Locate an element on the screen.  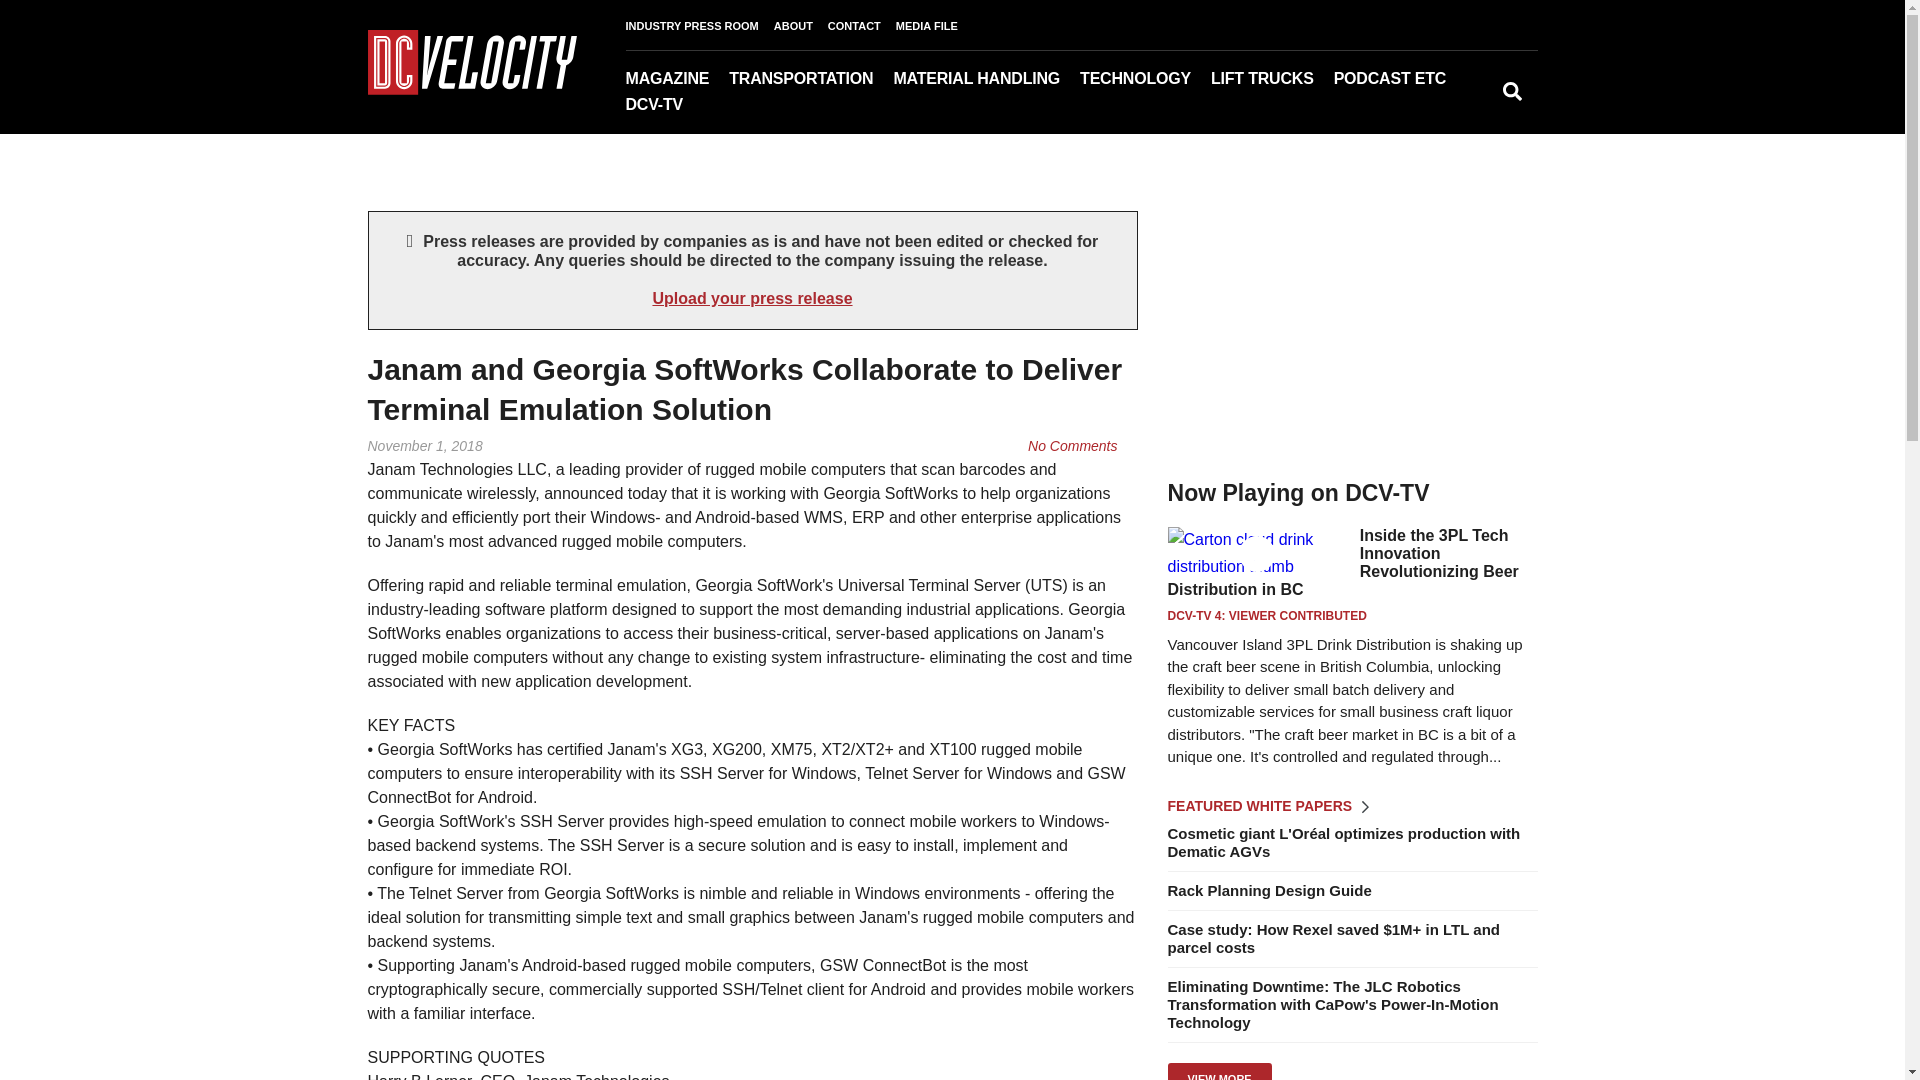
Events is located at coordinates (1455, 107).